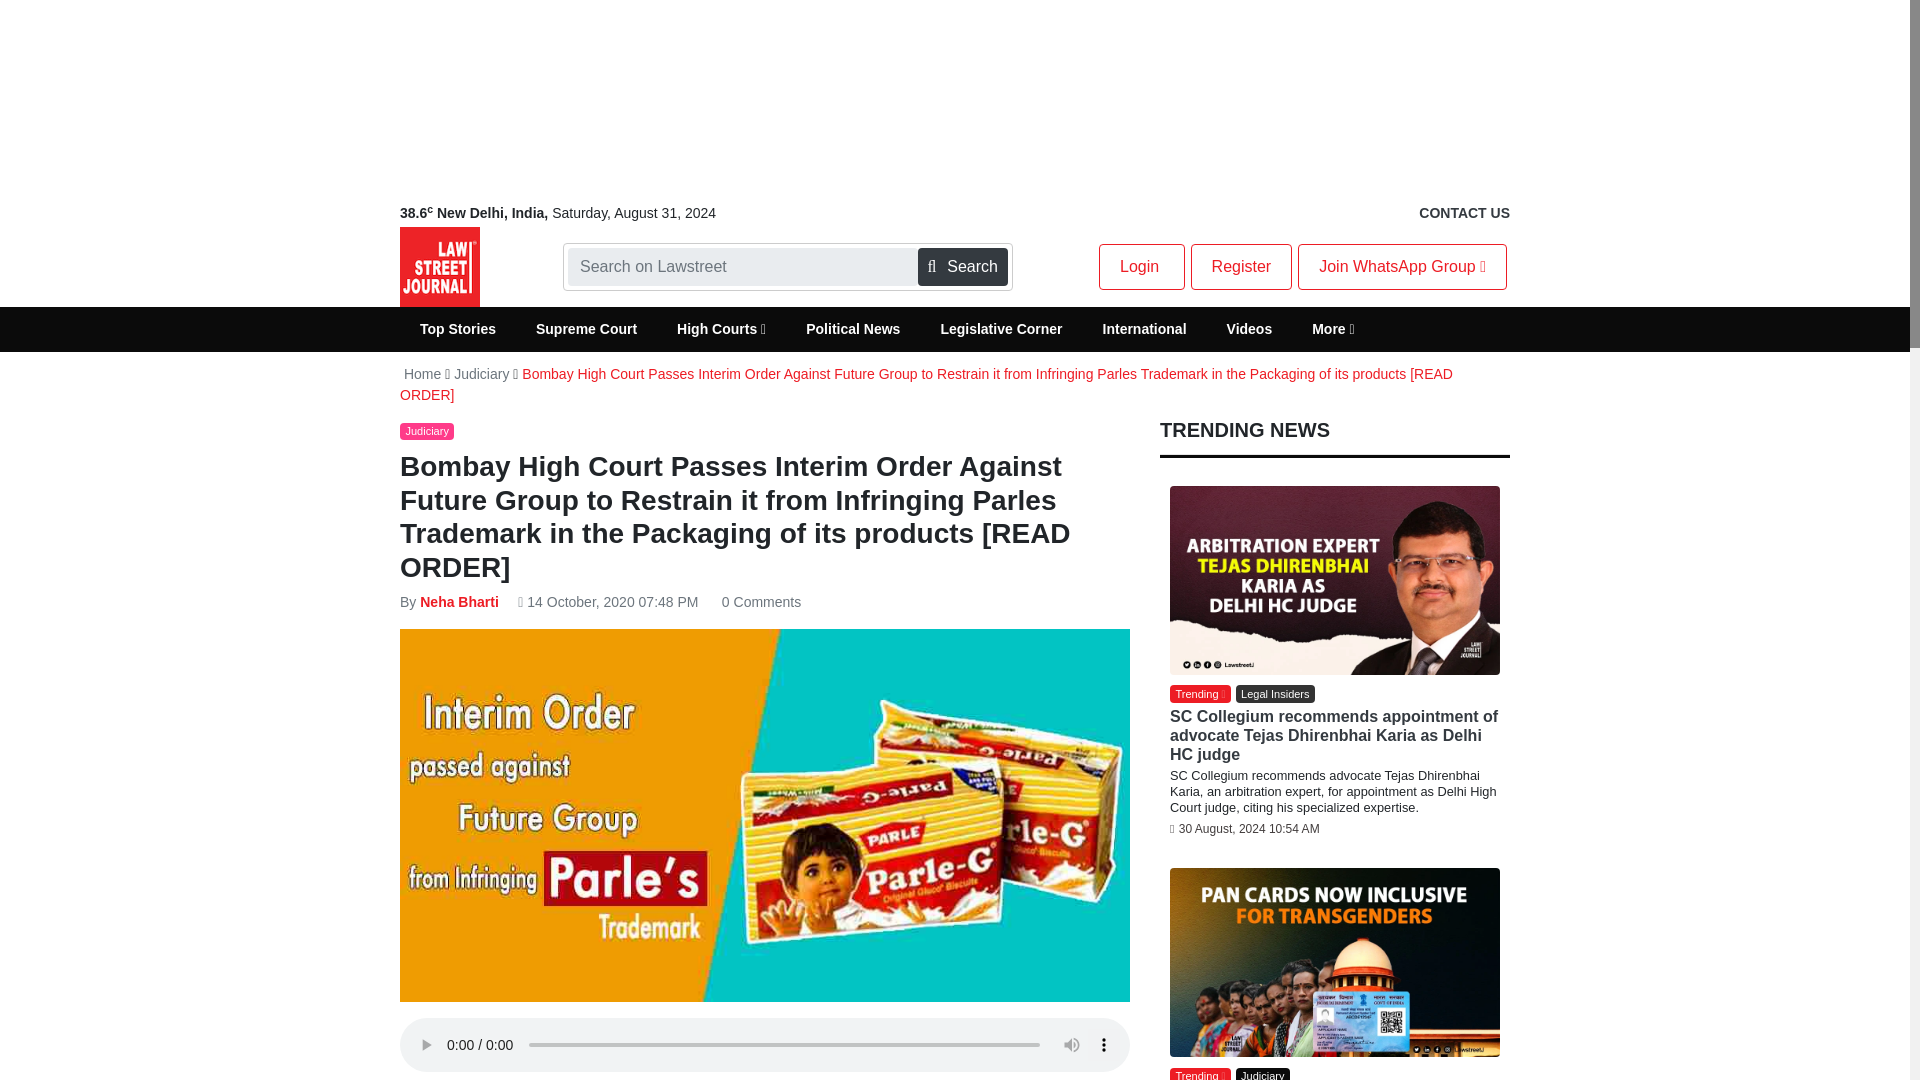 This screenshot has height=1080, width=1920. What do you see at coordinates (1141, 267) in the screenshot?
I see `Login` at bounding box center [1141, 267].